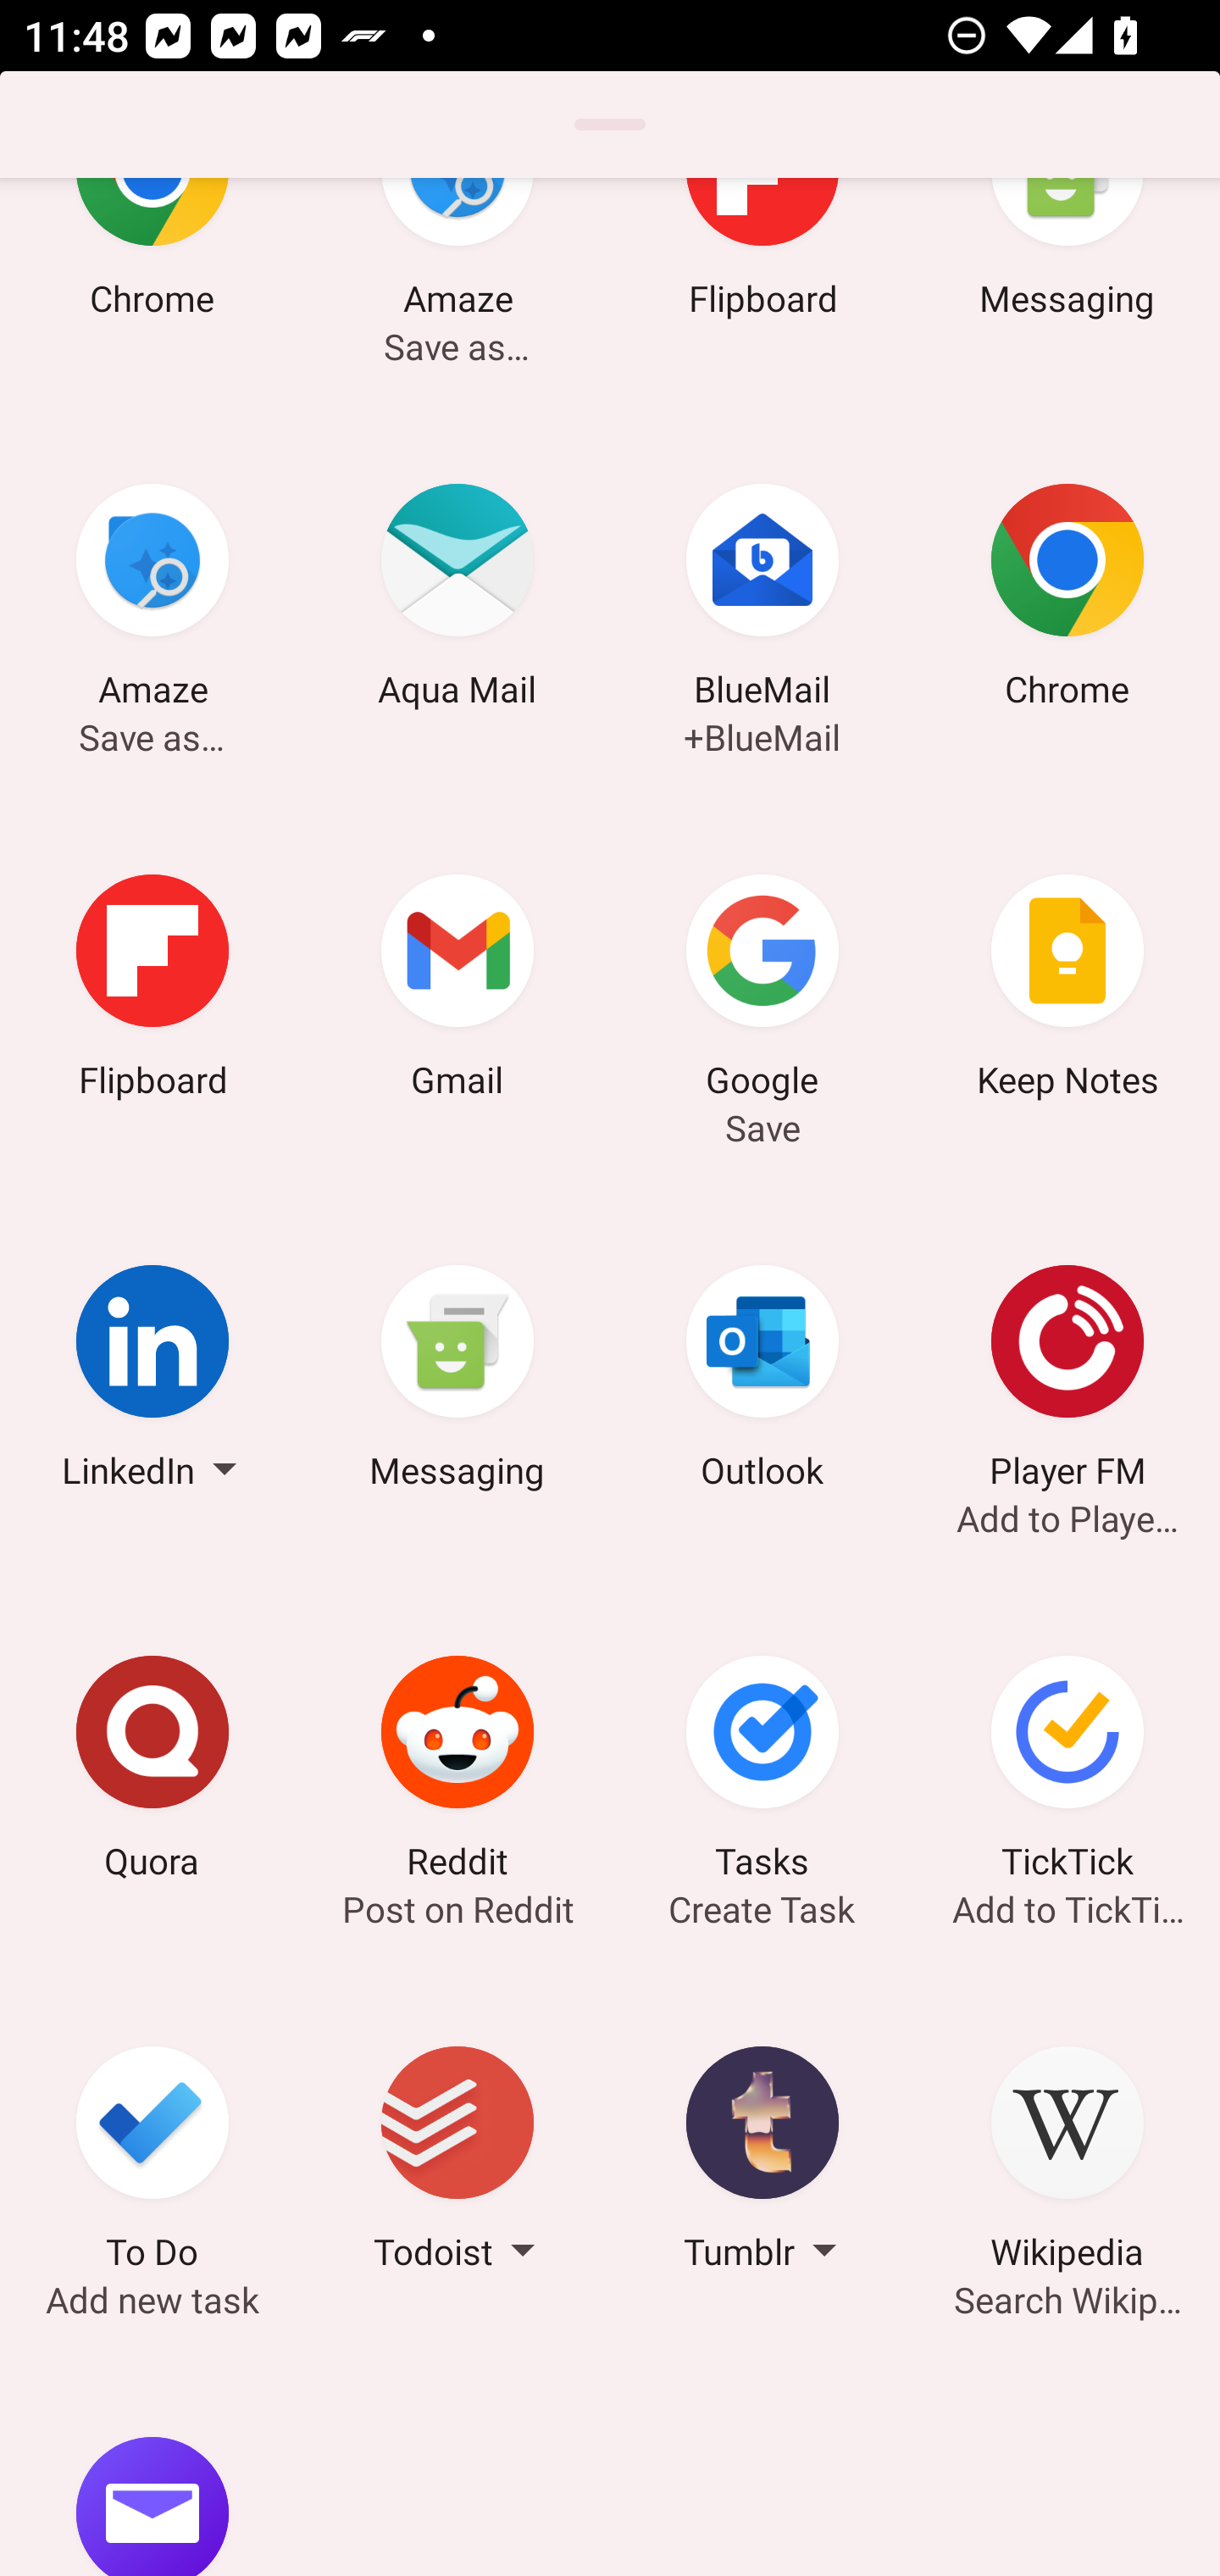 The image size is (1220, 2576). What do you see at coordinates (152, 991) in the screenshot?
I see `Flipboard` at bounding box center [152, 991].